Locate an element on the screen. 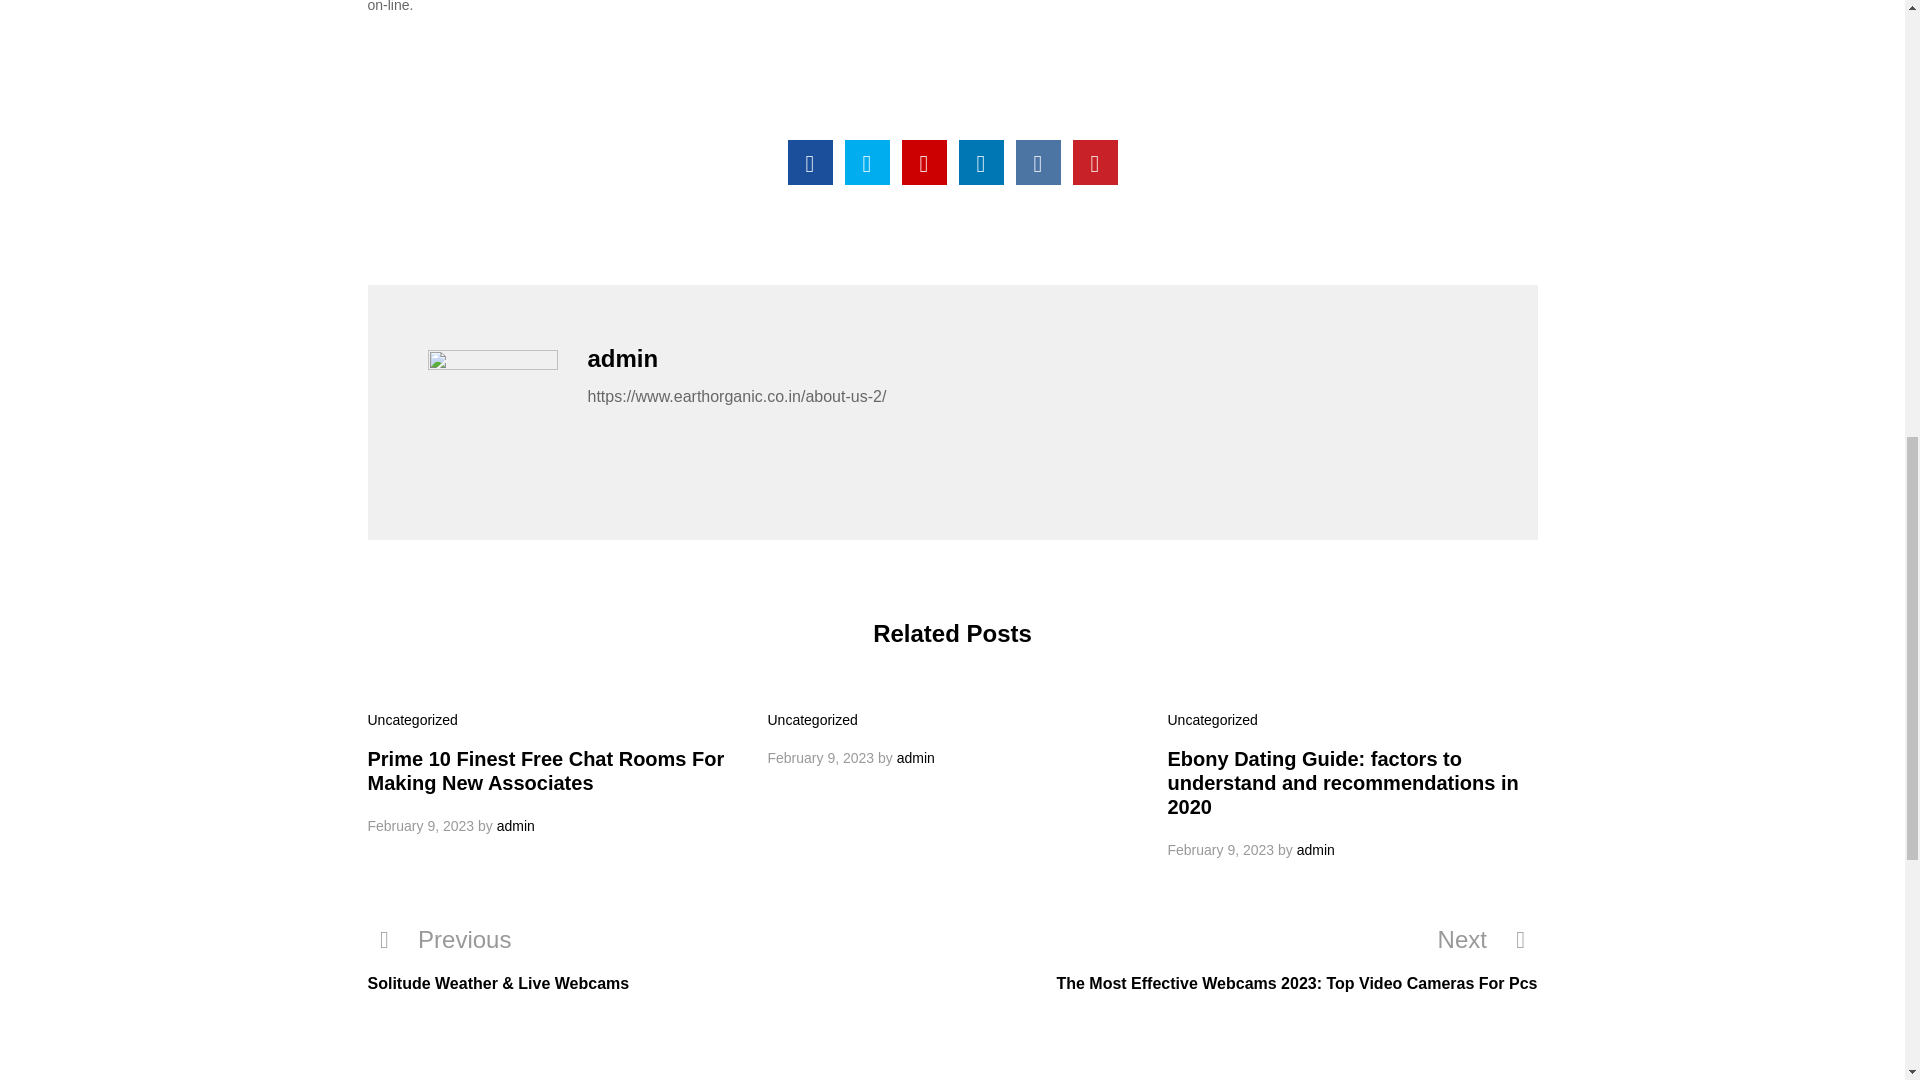 The height and width of the screenshot is (1080, 1920). February 9, 2023 is located at coordinates (421, 825).